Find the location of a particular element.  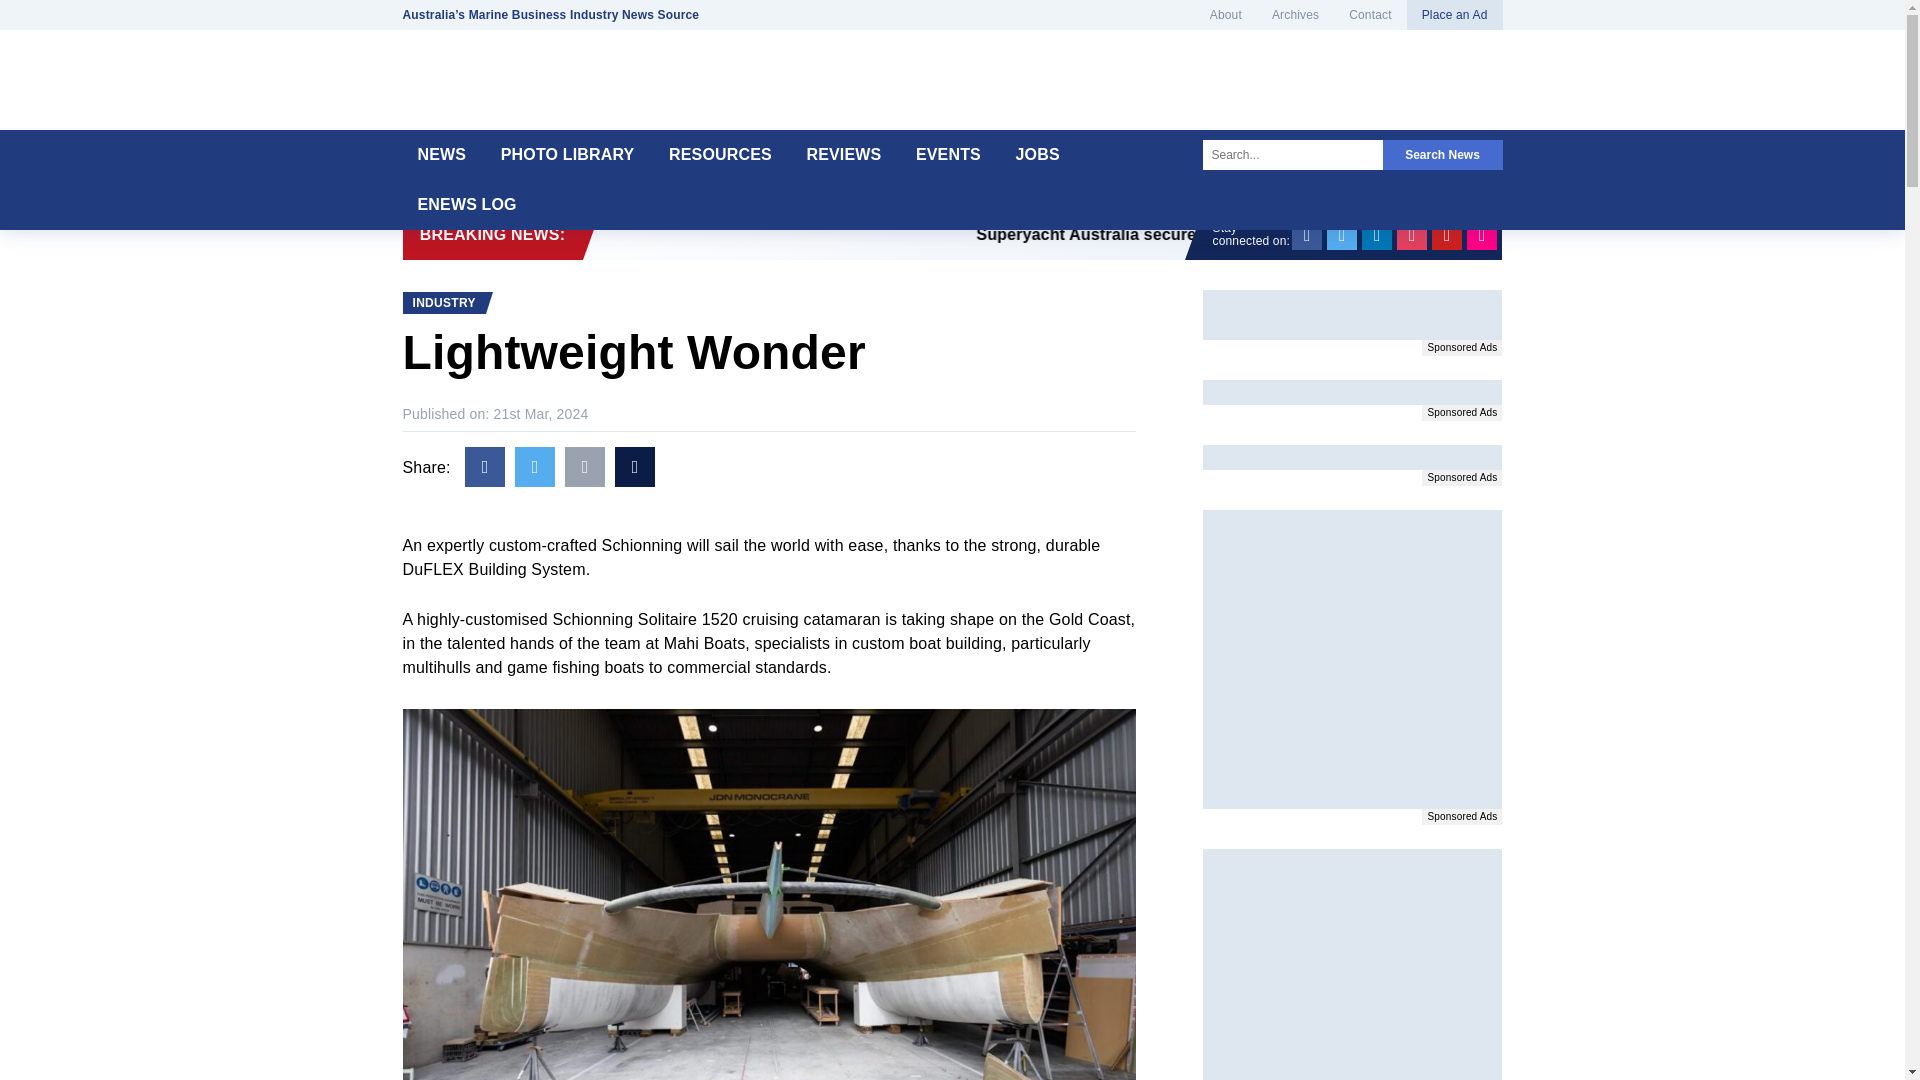

NEWS is located at coordinates (441, 154).